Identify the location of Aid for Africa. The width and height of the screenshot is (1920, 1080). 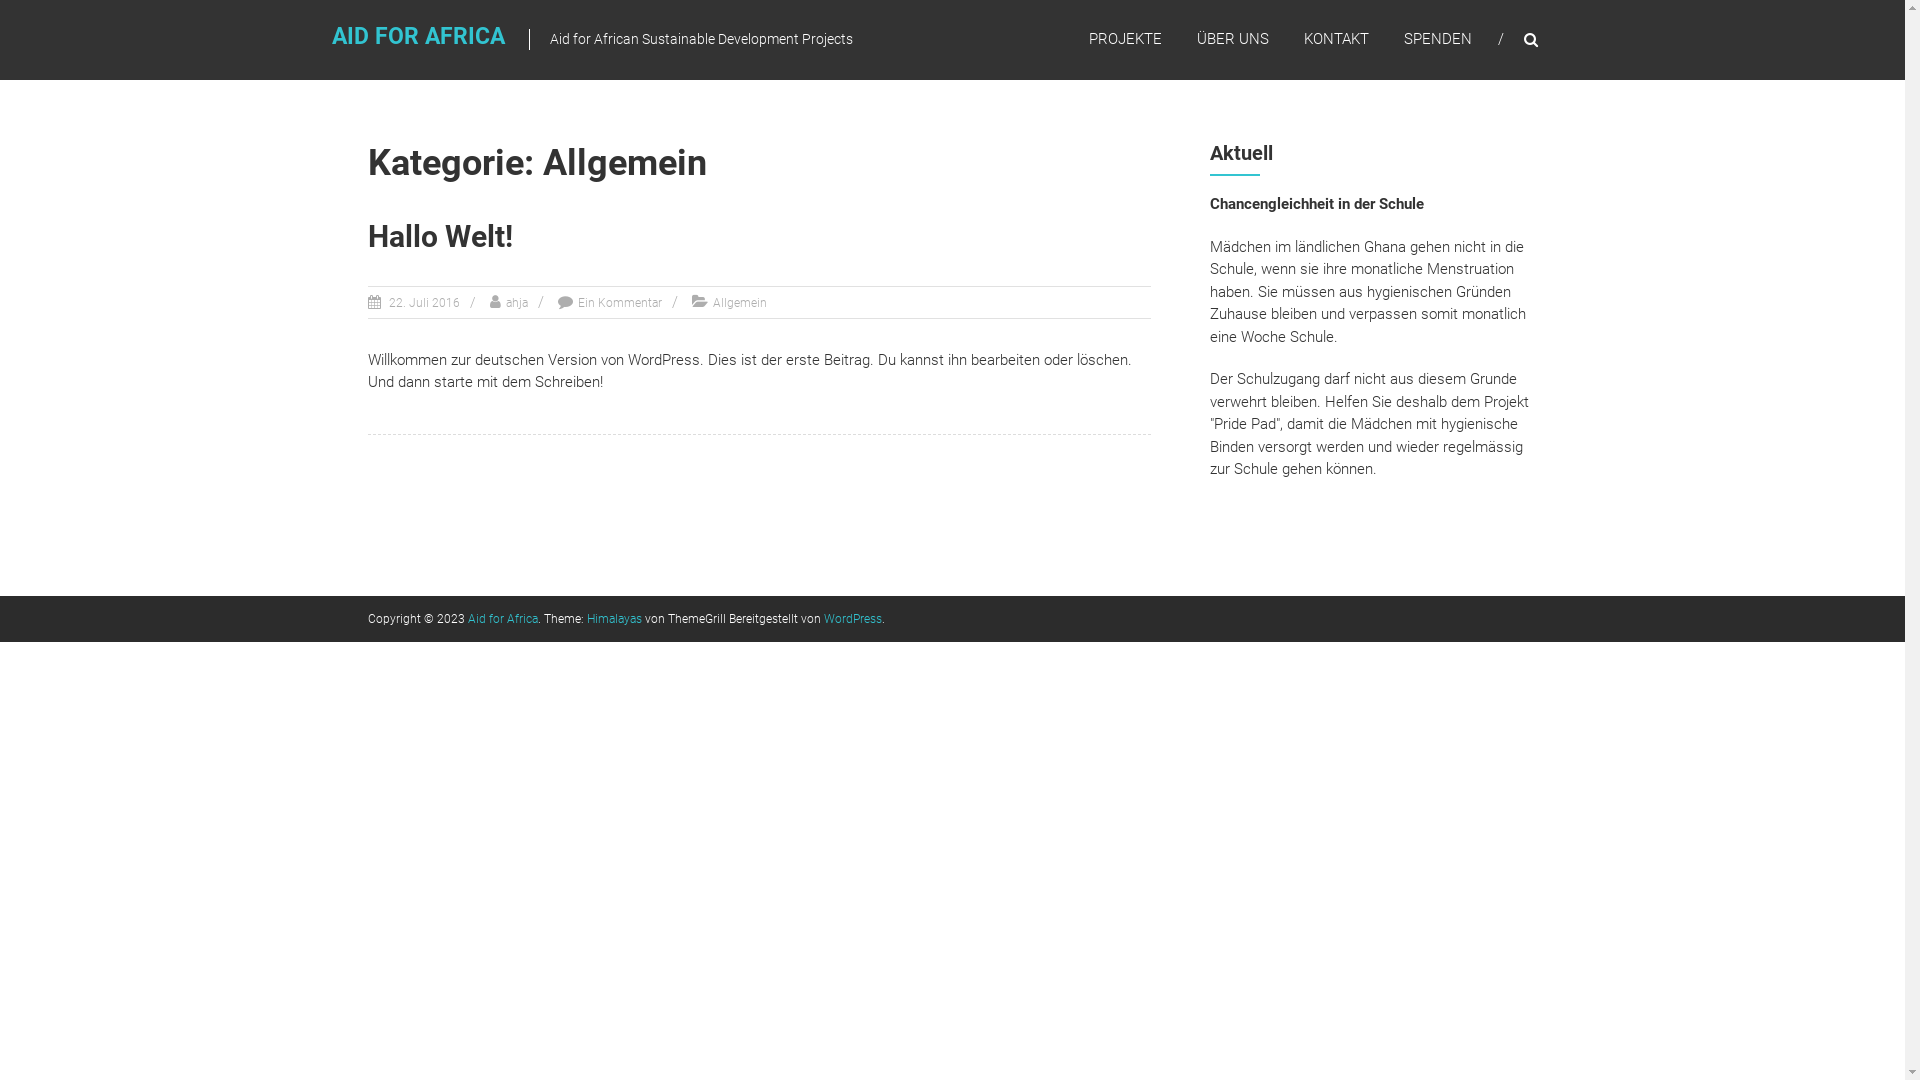
(503, 619).